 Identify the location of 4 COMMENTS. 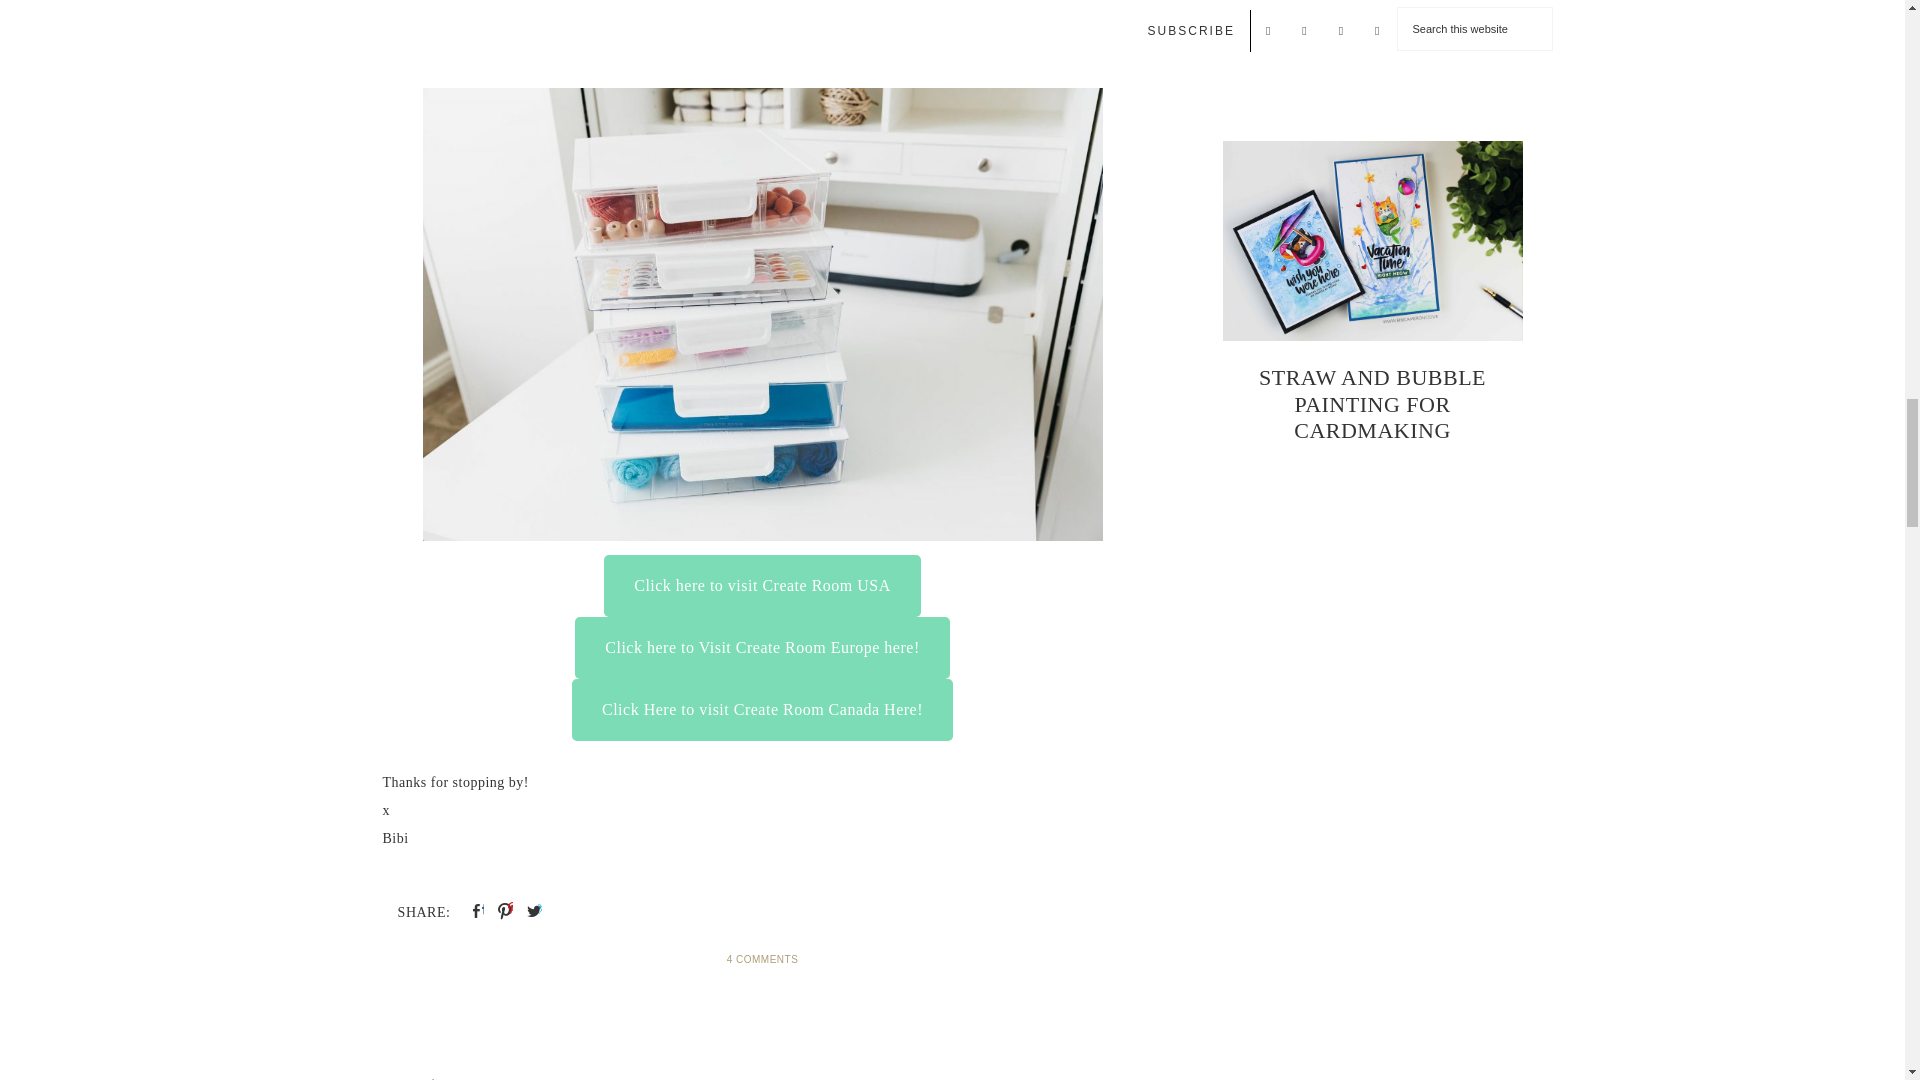
(762, 959).